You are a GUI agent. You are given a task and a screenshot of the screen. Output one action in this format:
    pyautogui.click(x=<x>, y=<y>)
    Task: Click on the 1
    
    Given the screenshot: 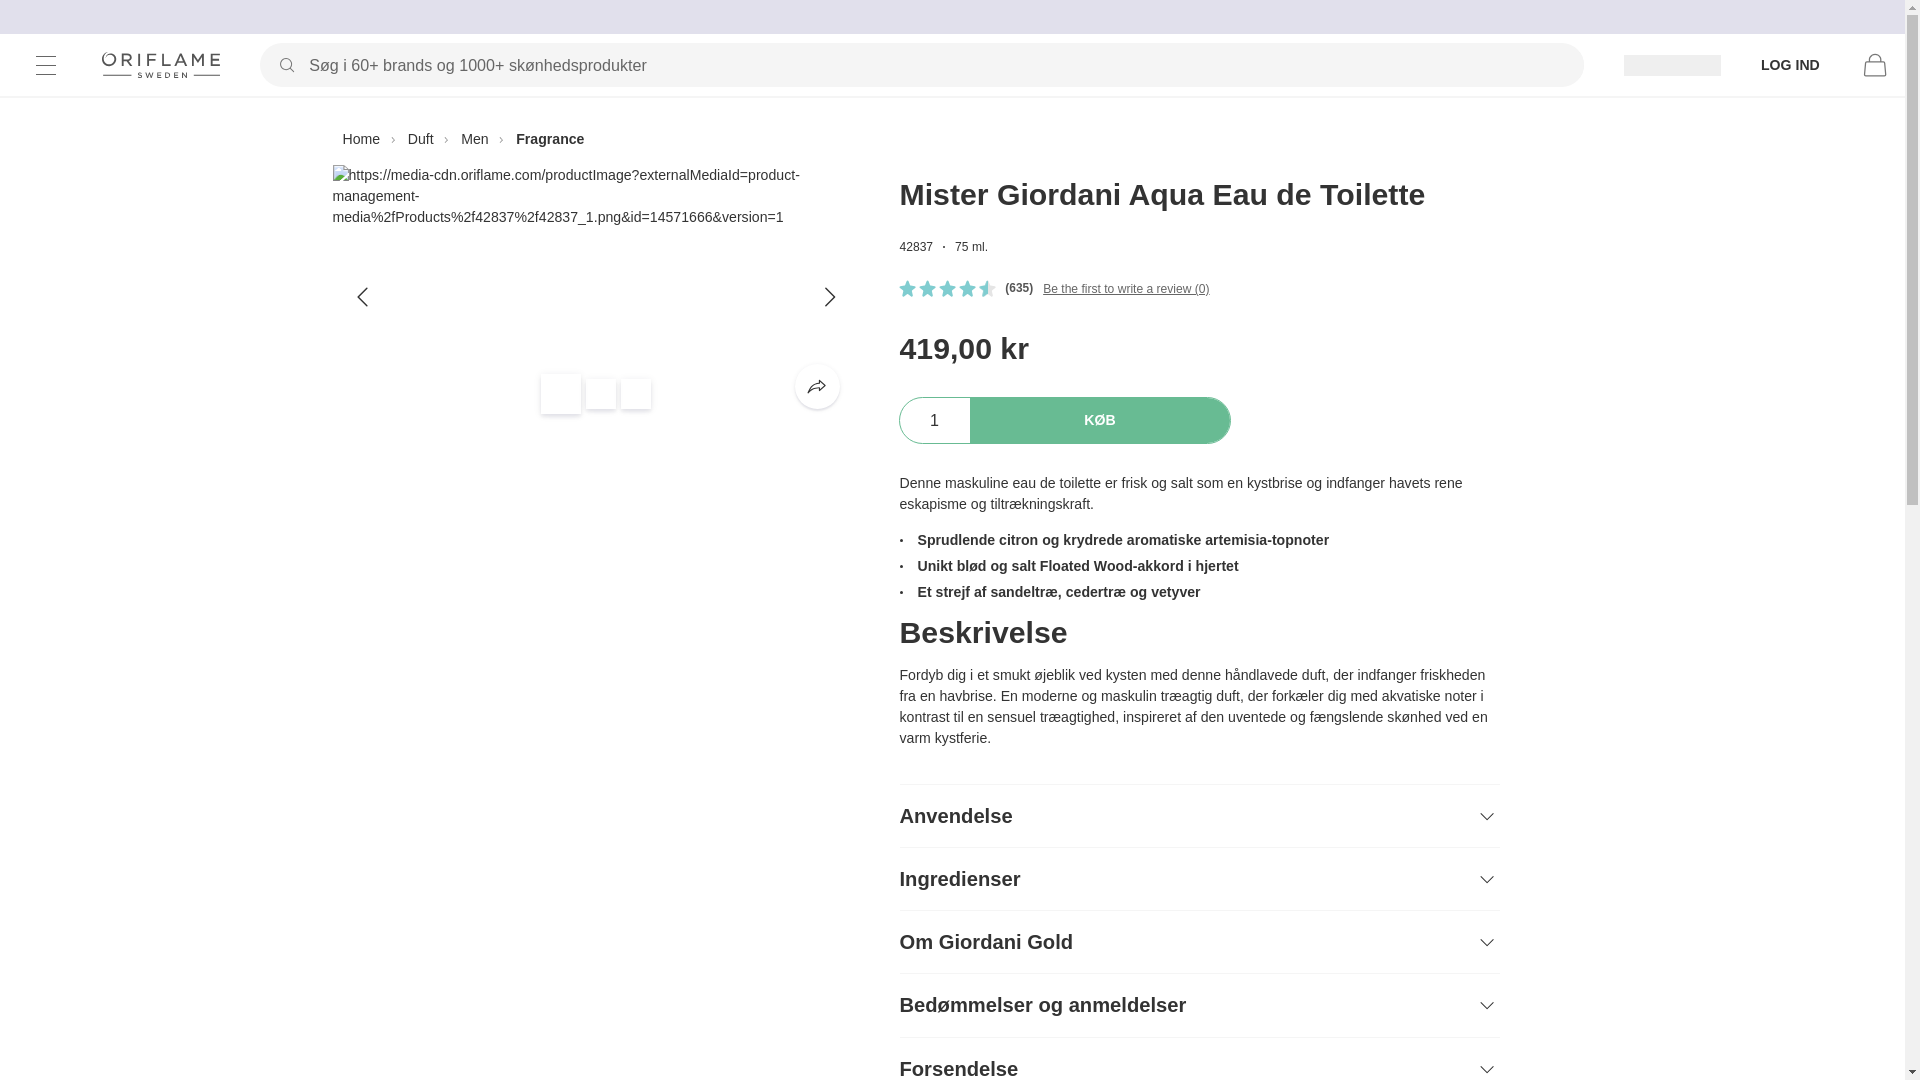 What is the action you would take?
    pyautogui.click(x=934, y=420)
    